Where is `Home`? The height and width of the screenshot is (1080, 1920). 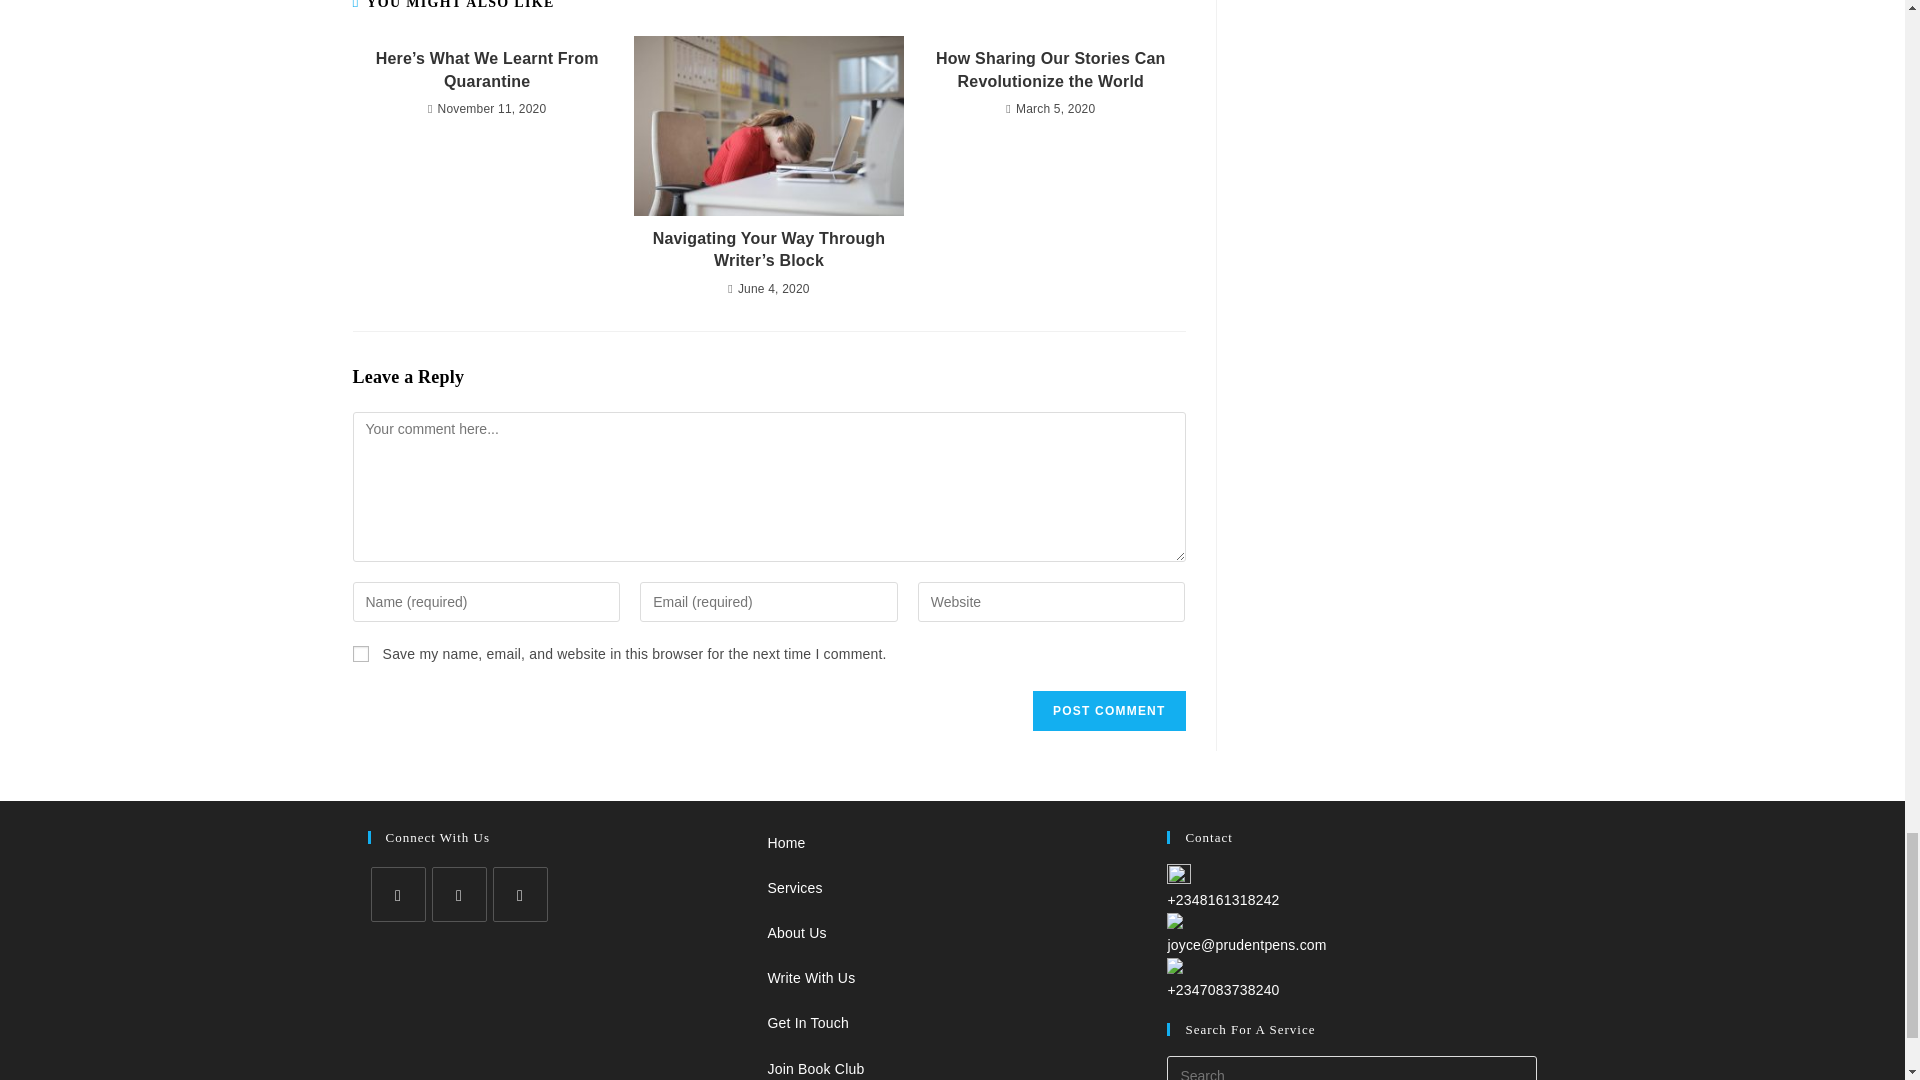 Home is located at coordinates (785, 842).